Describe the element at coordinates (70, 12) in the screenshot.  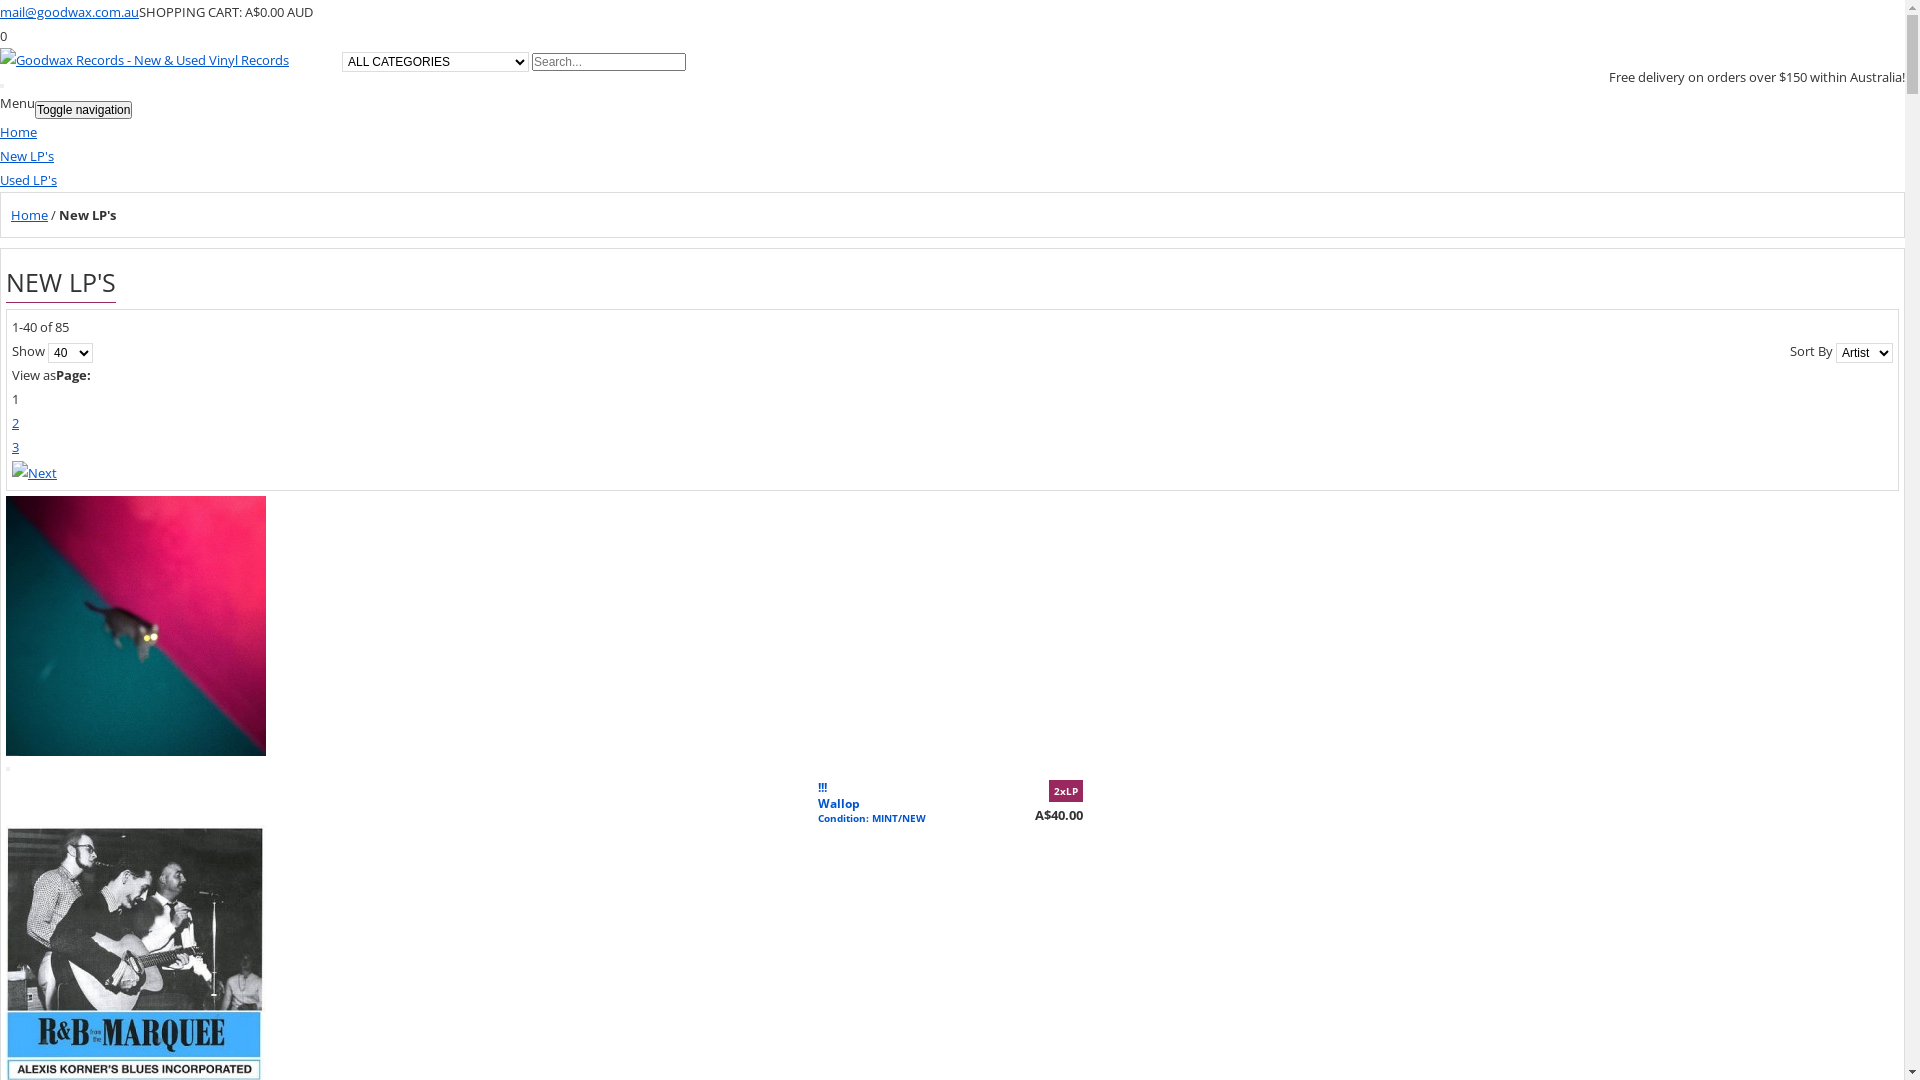
I see `mail@goodwax.com.au` at that location.